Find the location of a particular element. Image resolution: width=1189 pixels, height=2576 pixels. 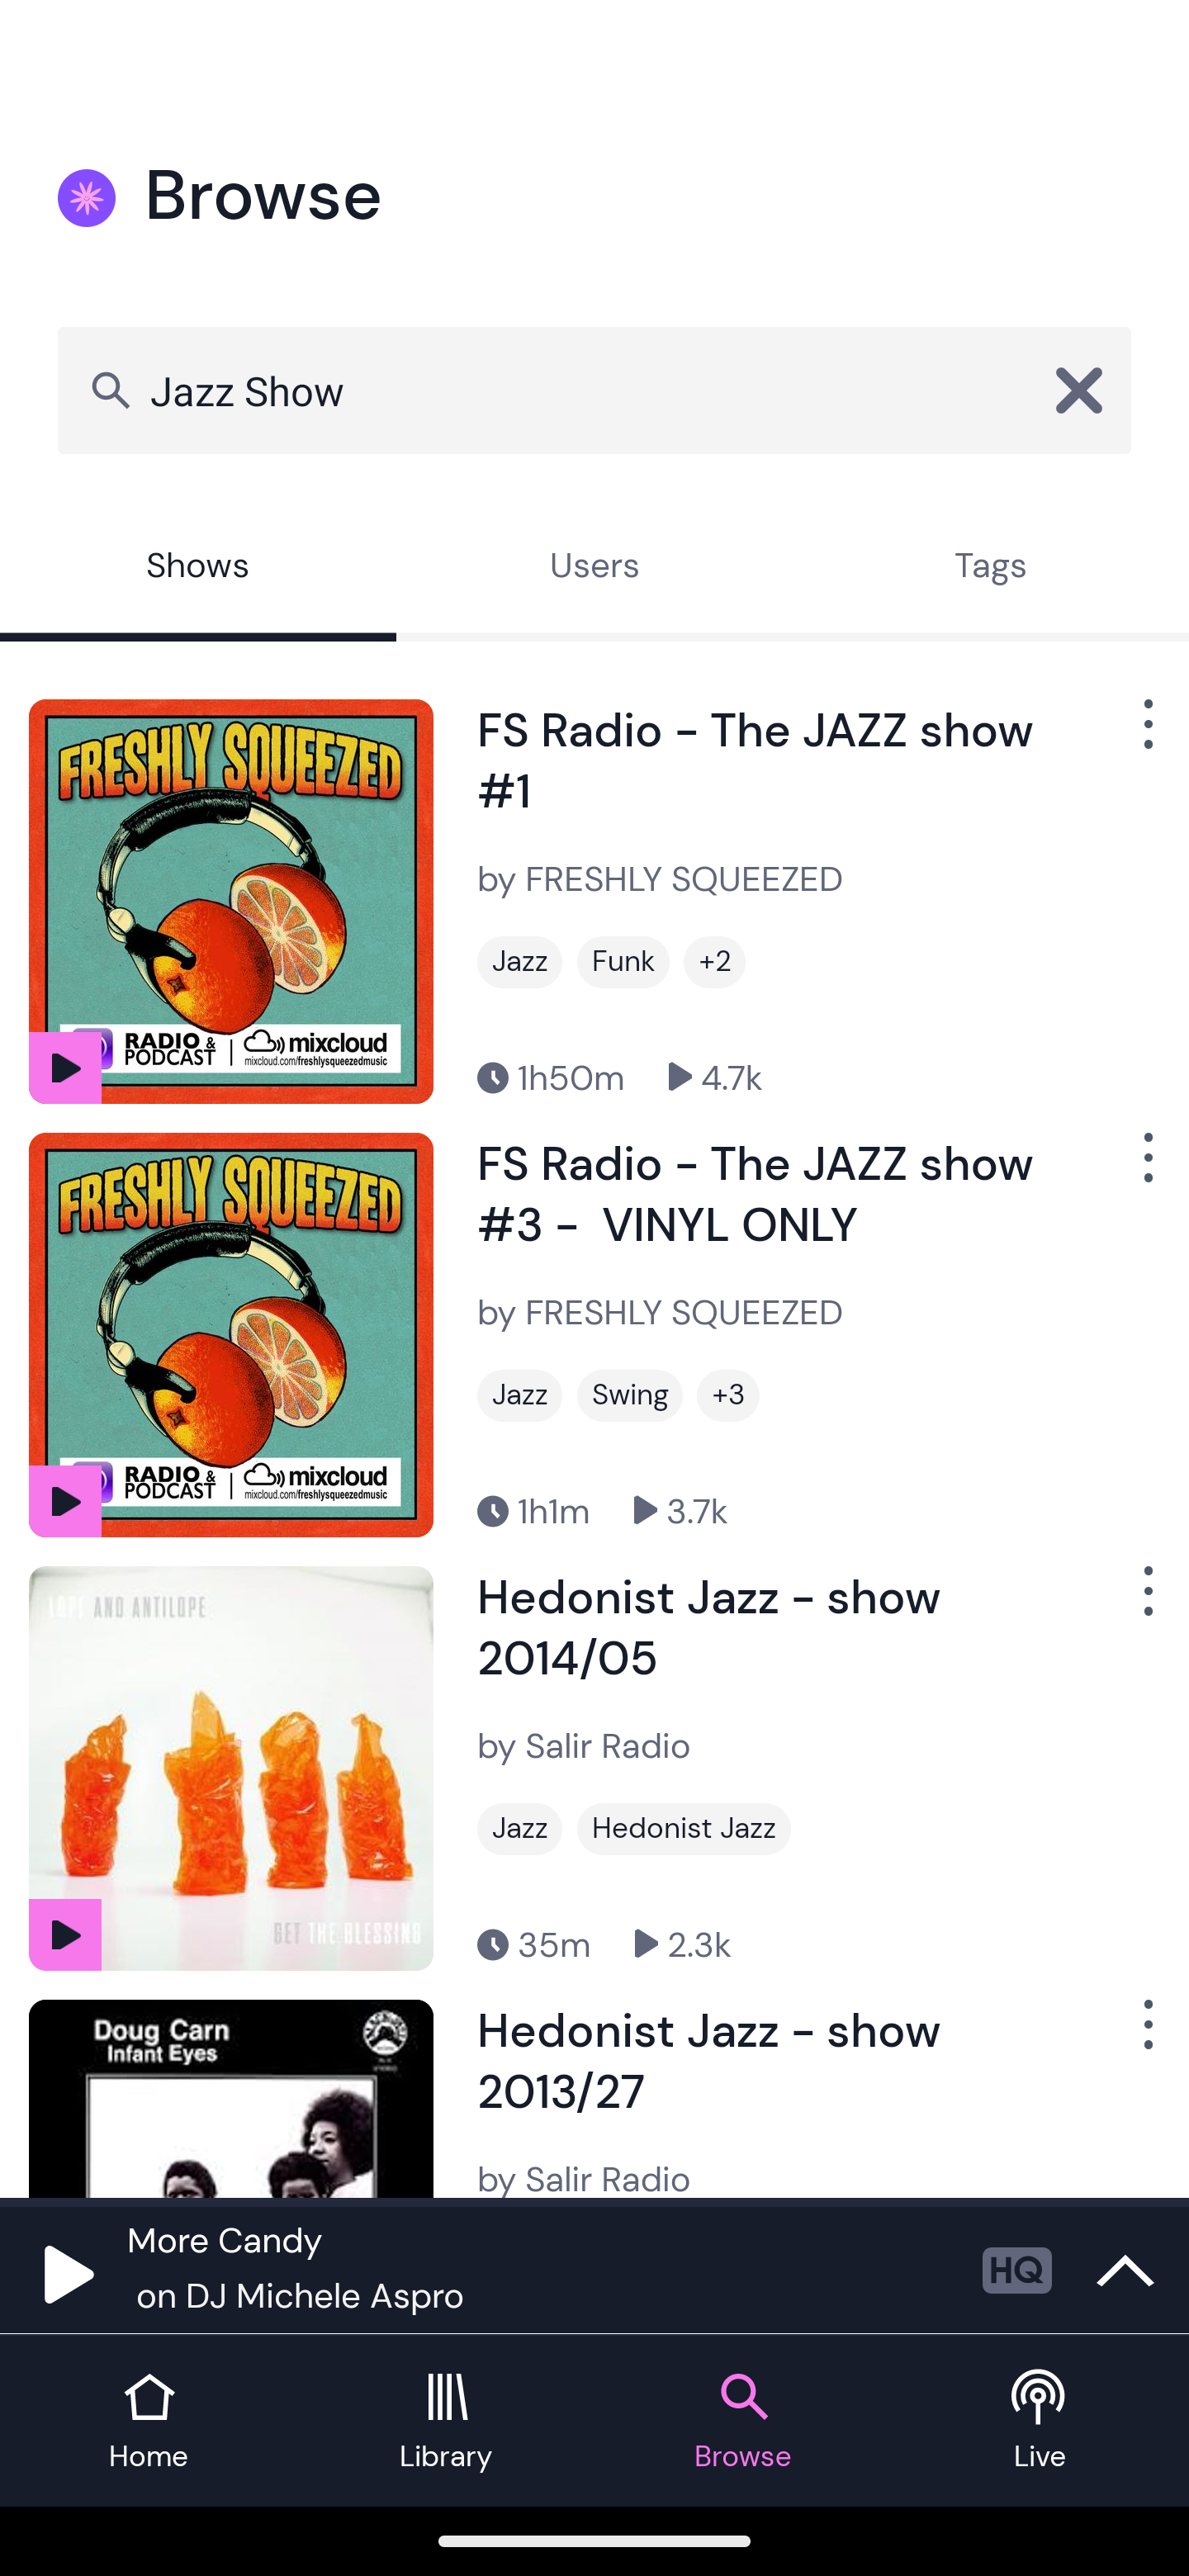

Jazz is located at coordinates (519, 962).